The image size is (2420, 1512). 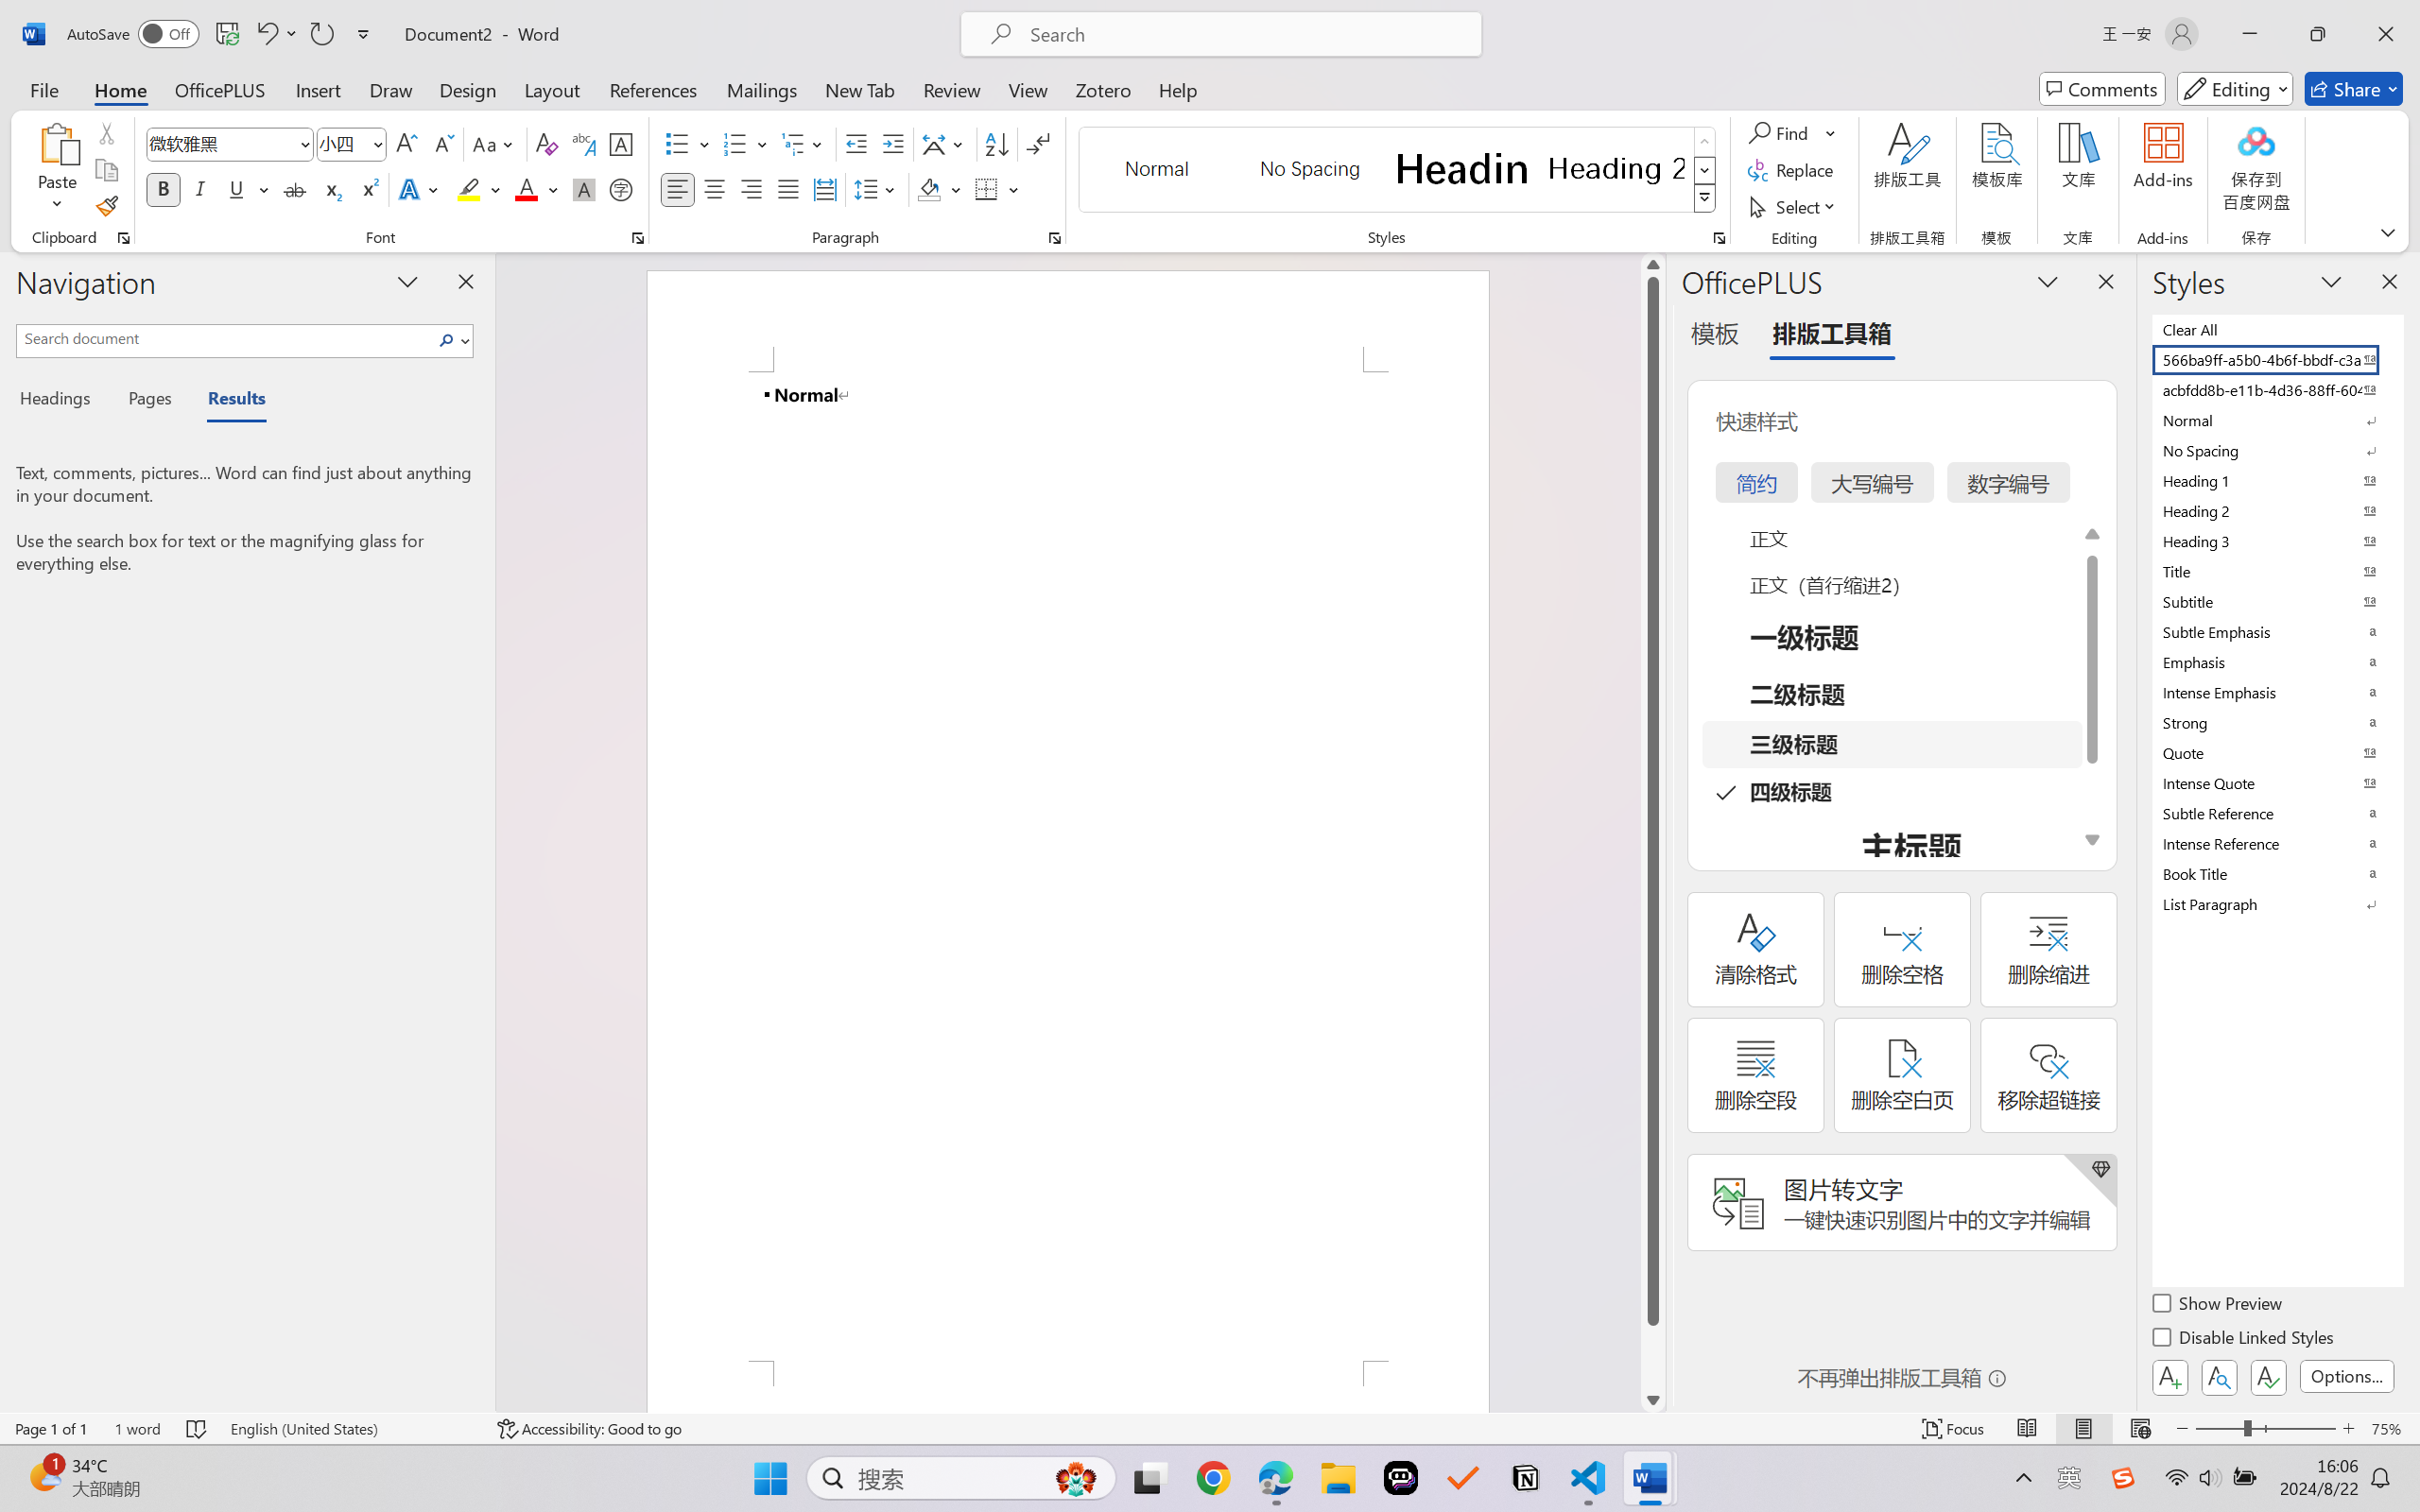 I want to click on View, so click(x=1028, y=89).